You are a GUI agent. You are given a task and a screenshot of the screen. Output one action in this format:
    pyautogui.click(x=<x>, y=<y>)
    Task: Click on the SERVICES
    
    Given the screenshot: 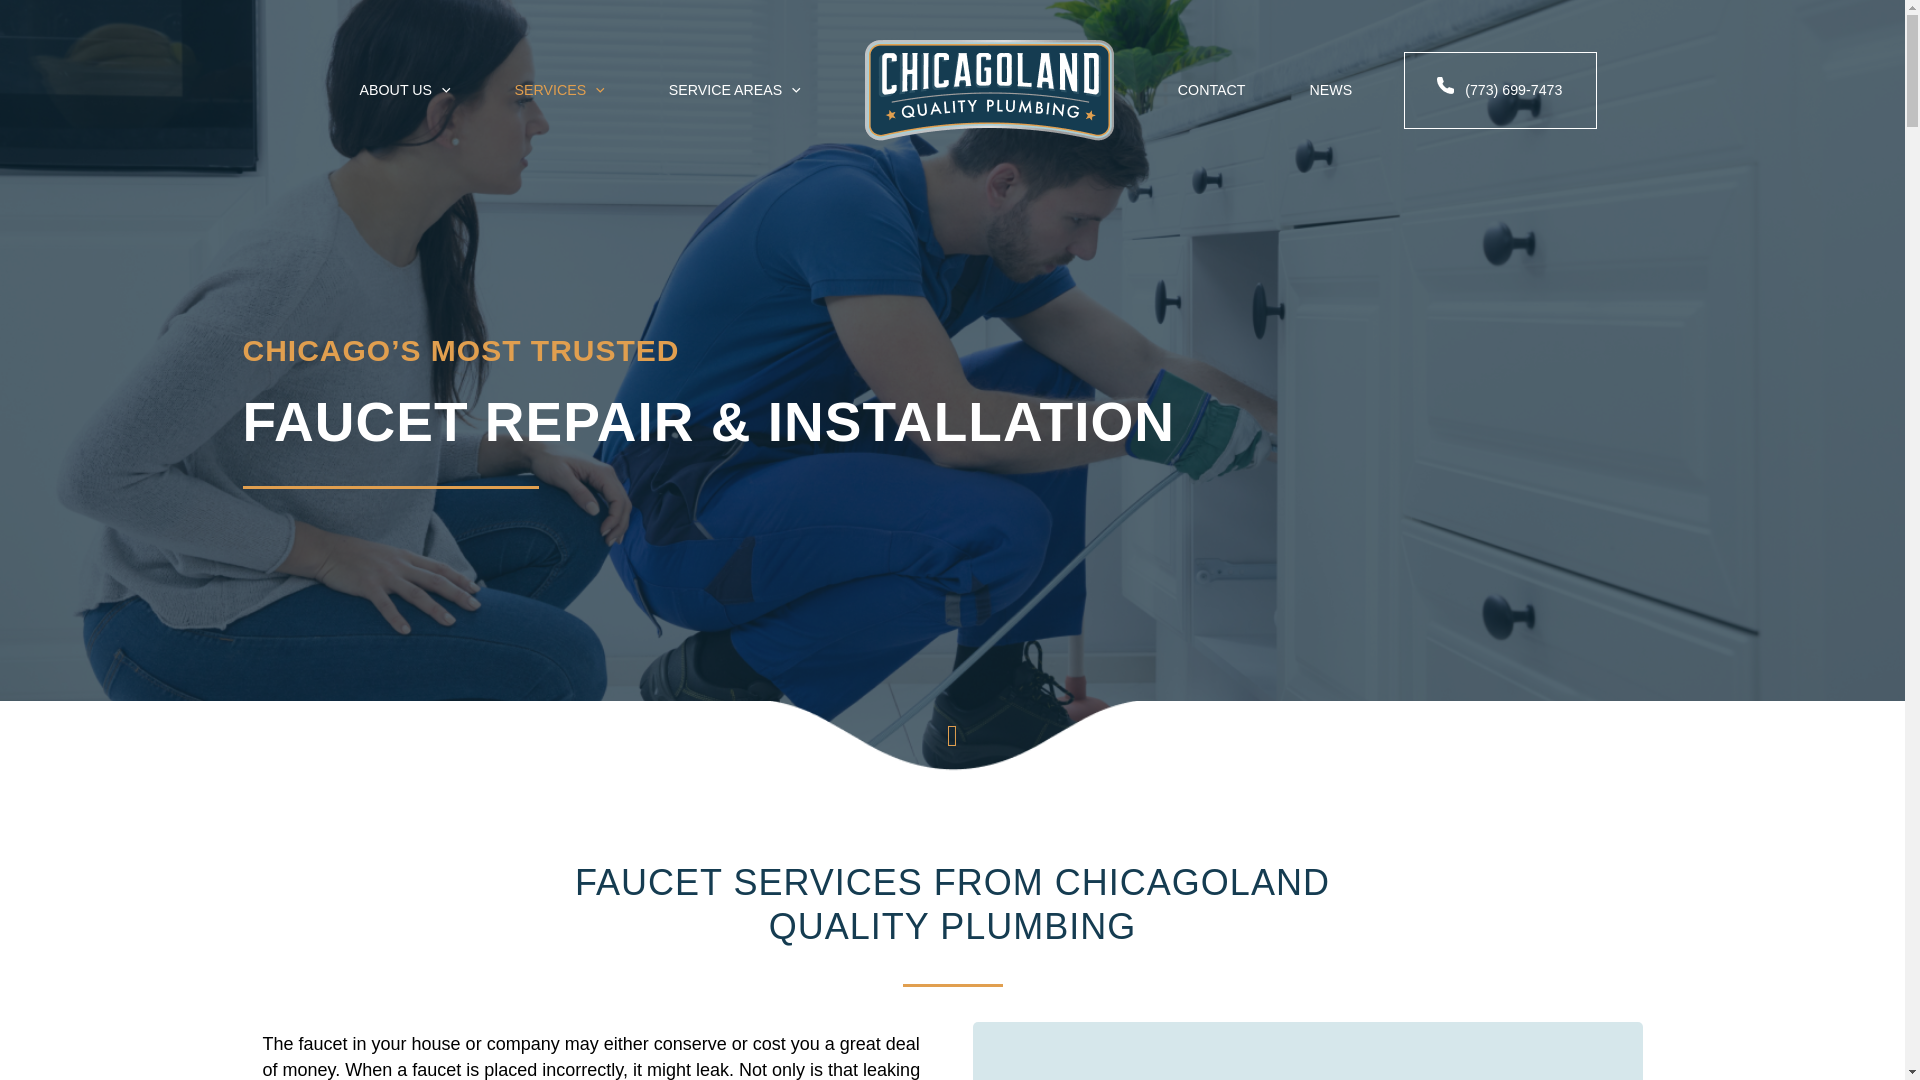 What is the action you would take?
    pyautogui.click(x=560, y=90)
    